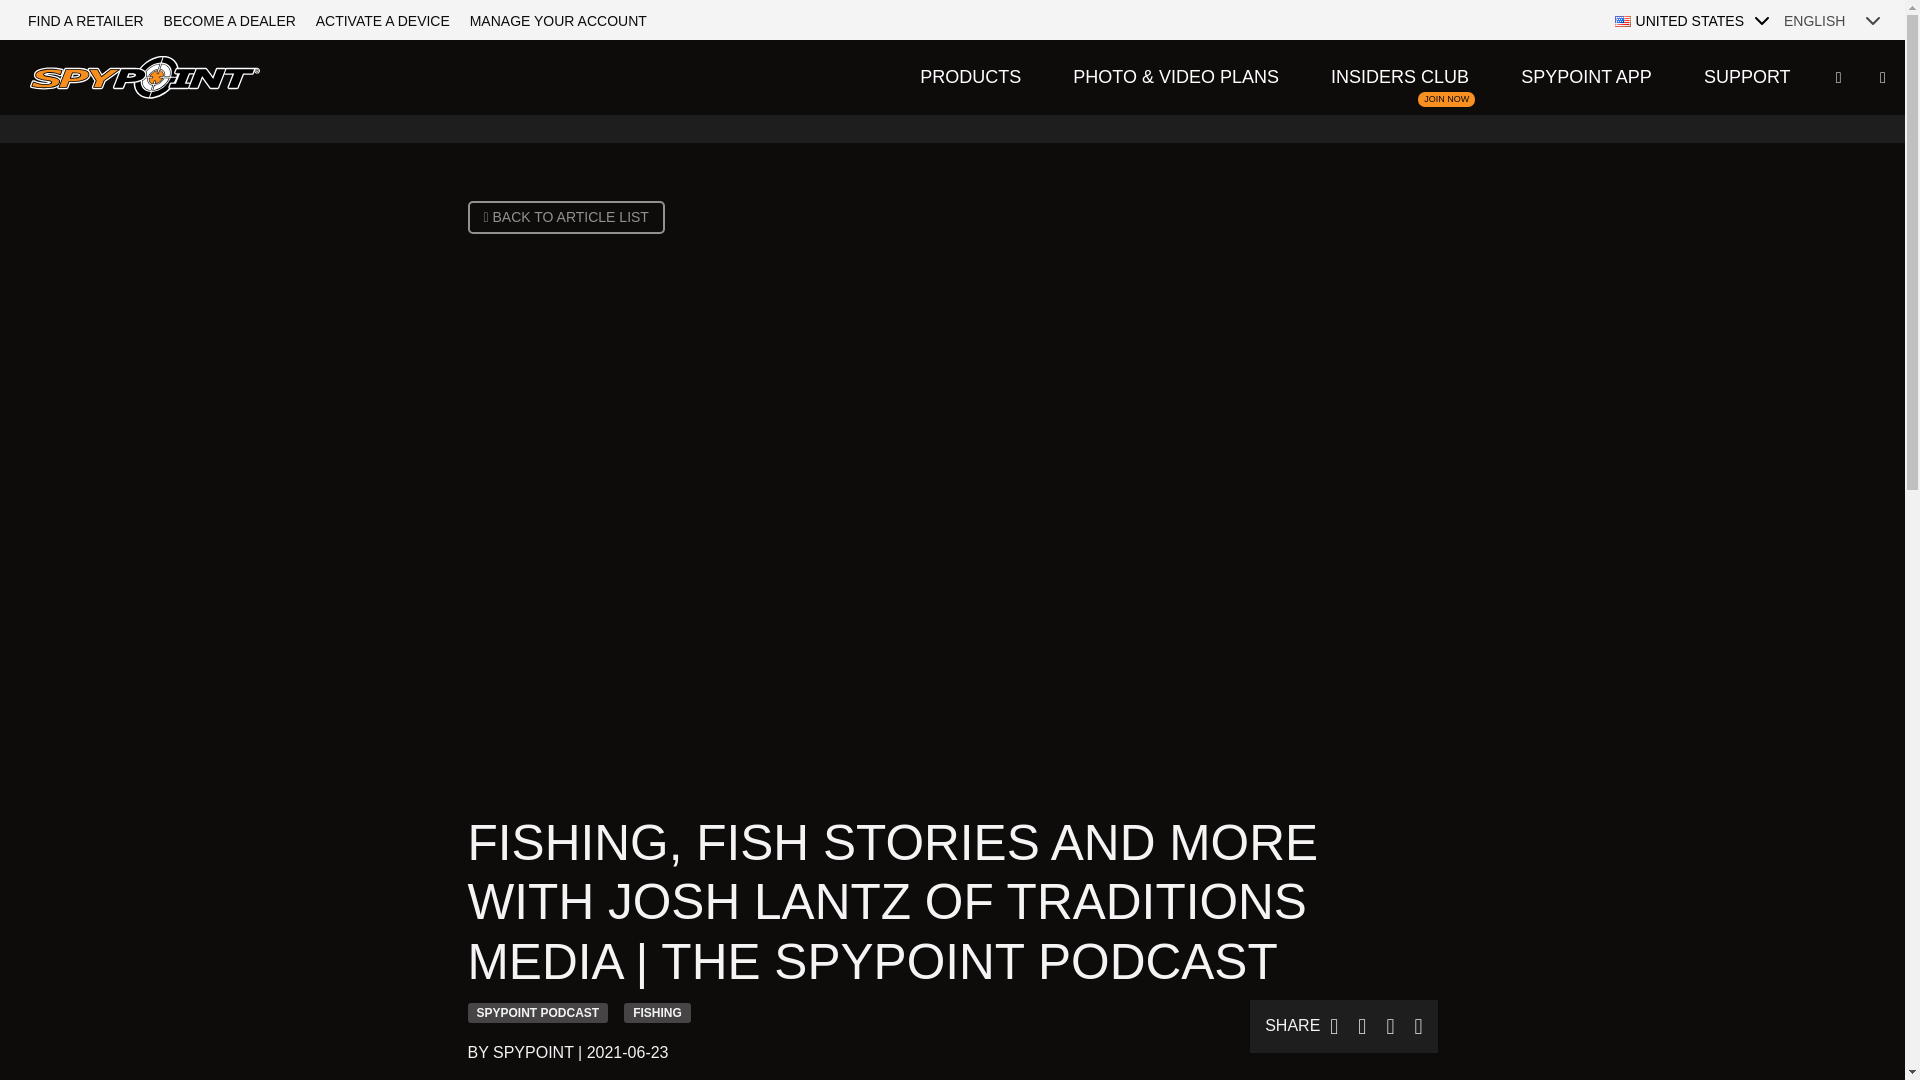 The width and height of the screenshot is (1920, 1080). What do you see at coordinates (1694, 20) in the screenshot?
I see `UNITED STATES` at bounding box center [1694, 20].